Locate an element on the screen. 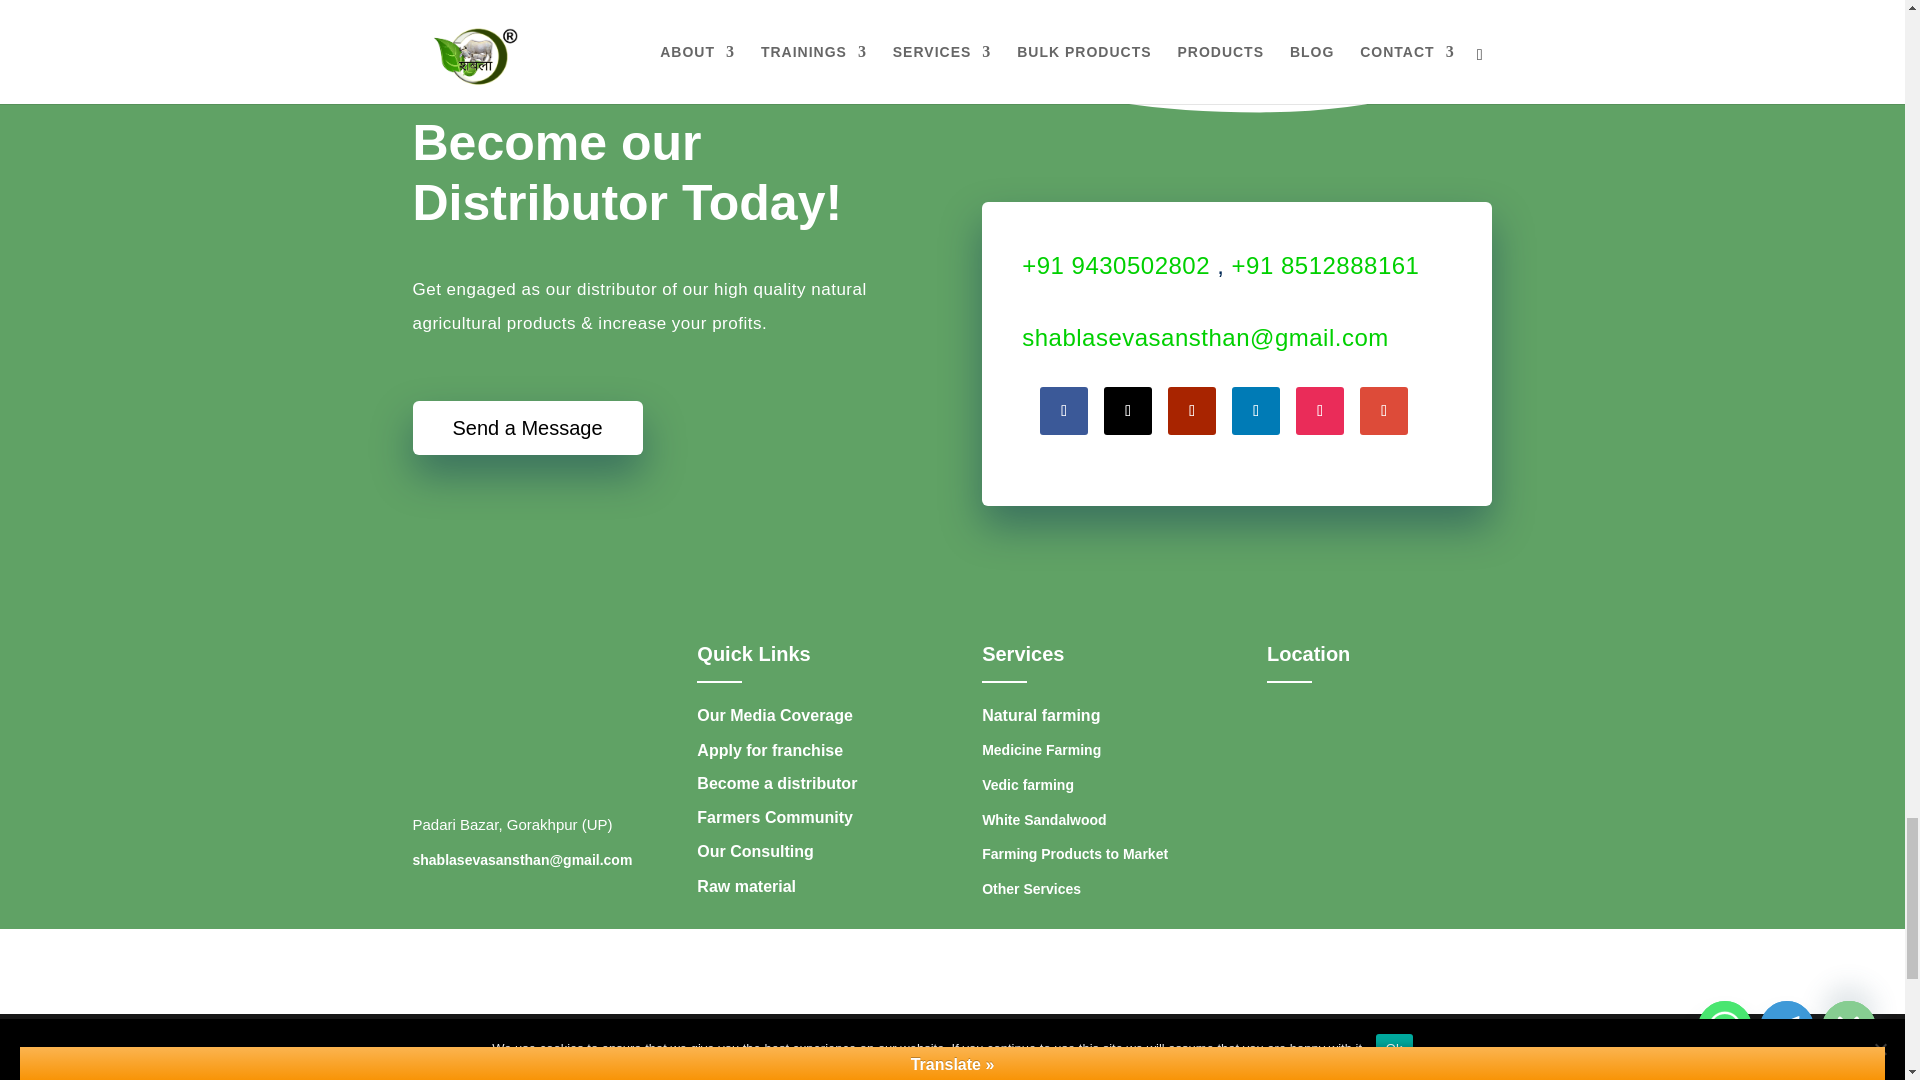  Follow on Youtube is located at coordinates (1191, 410).